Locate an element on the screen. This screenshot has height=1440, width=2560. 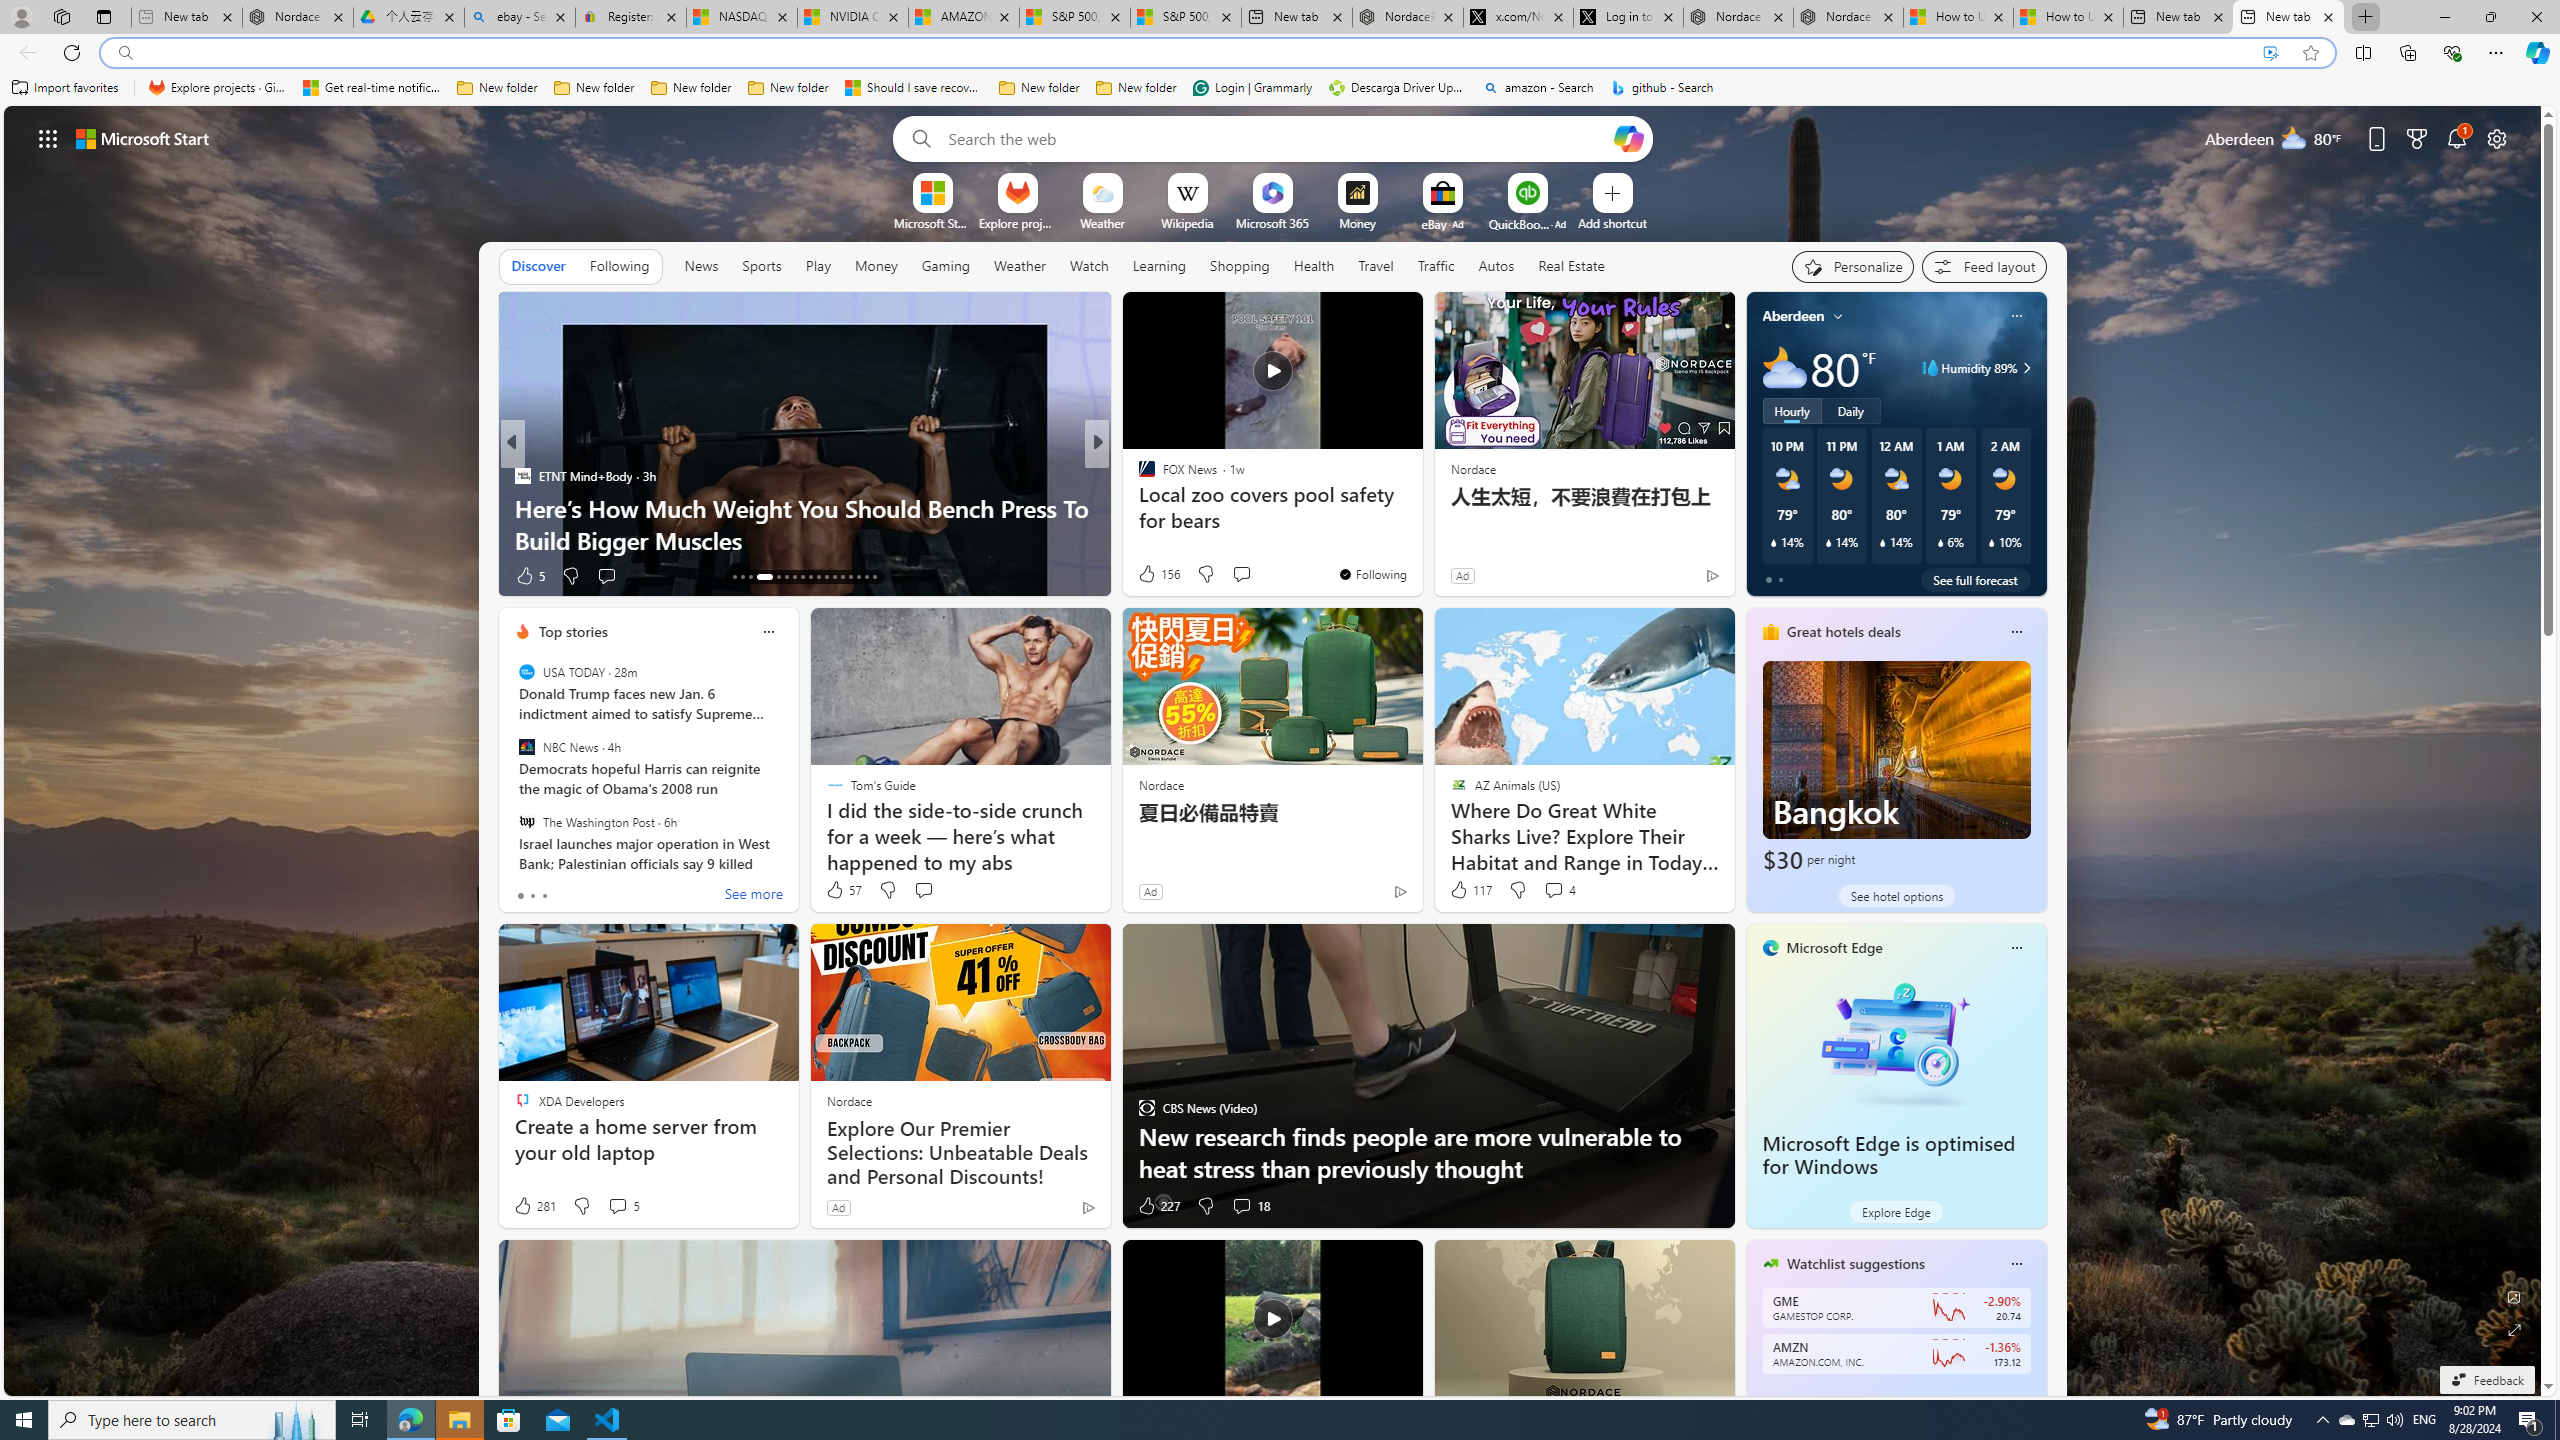
View comments 117 Comment is located at coordinates (1241, 576).